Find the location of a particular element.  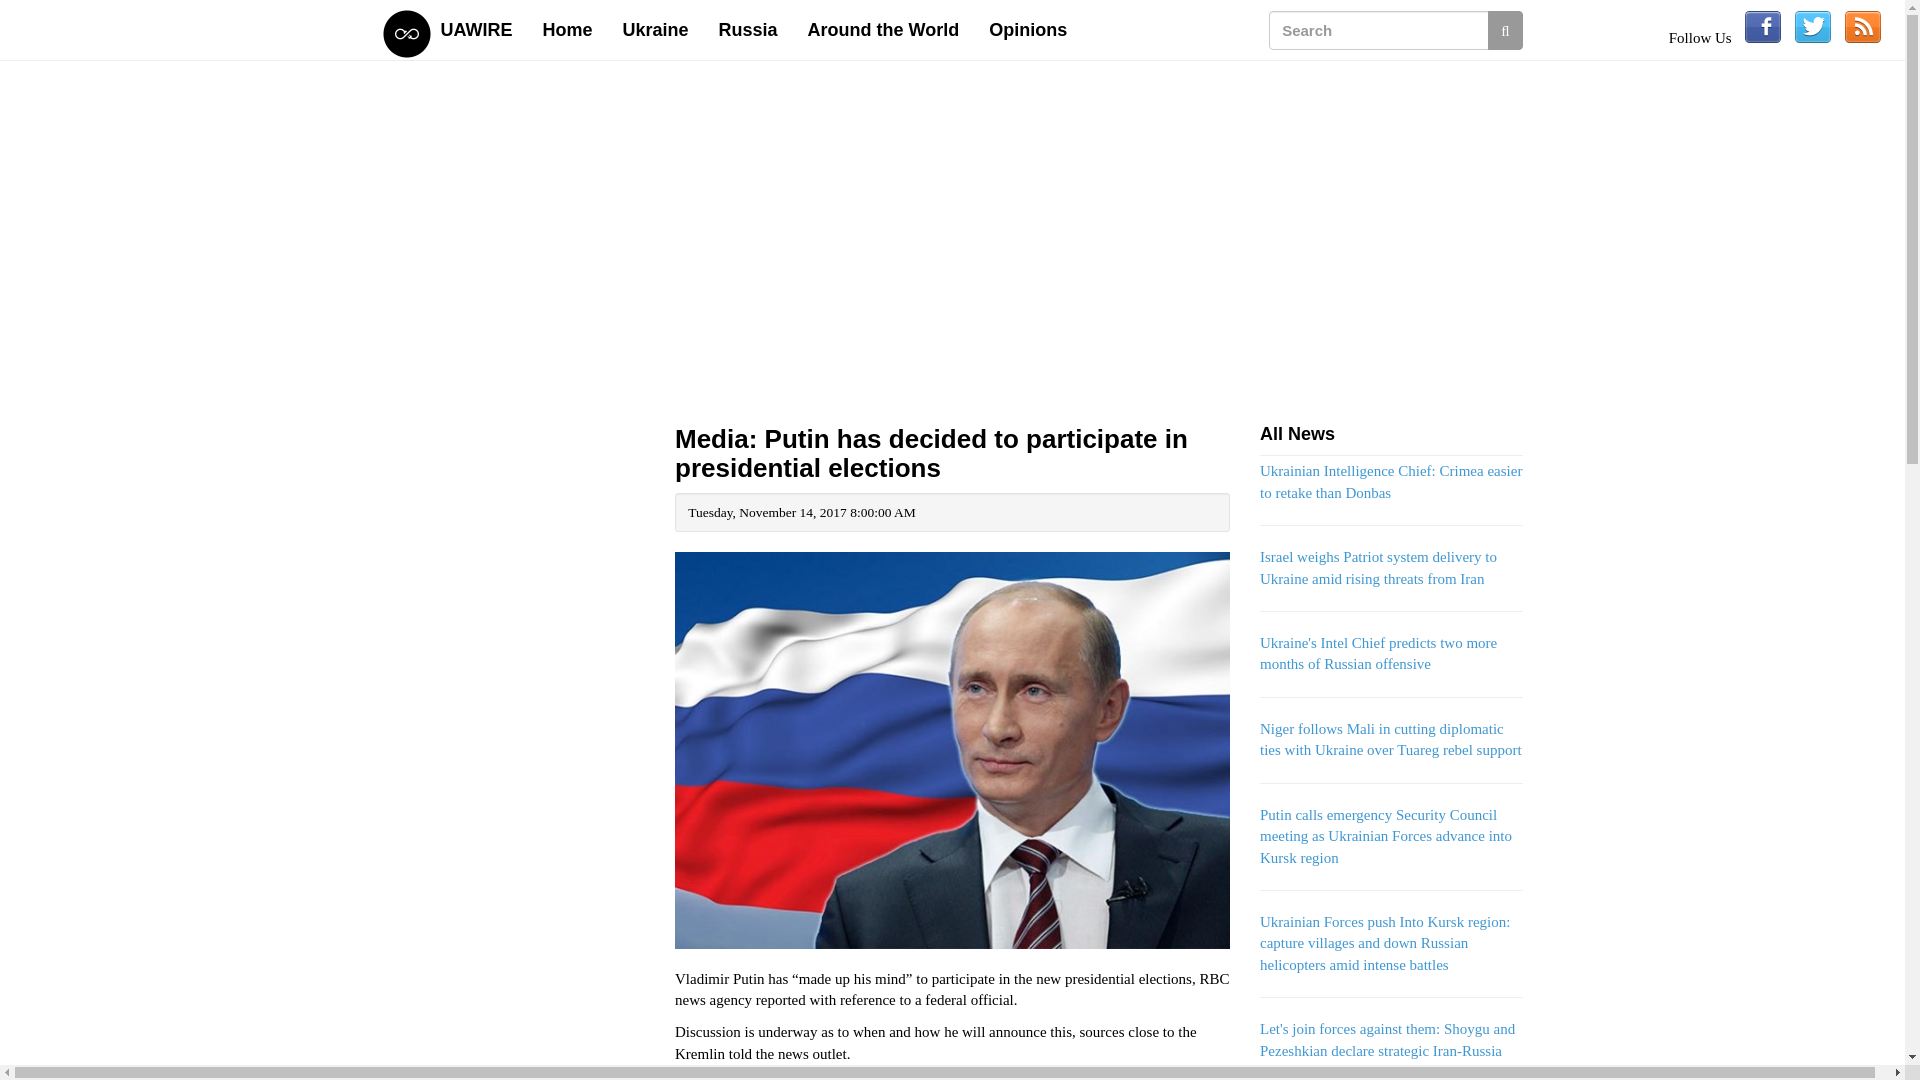

Around the World is located at coordinates (884, 30).